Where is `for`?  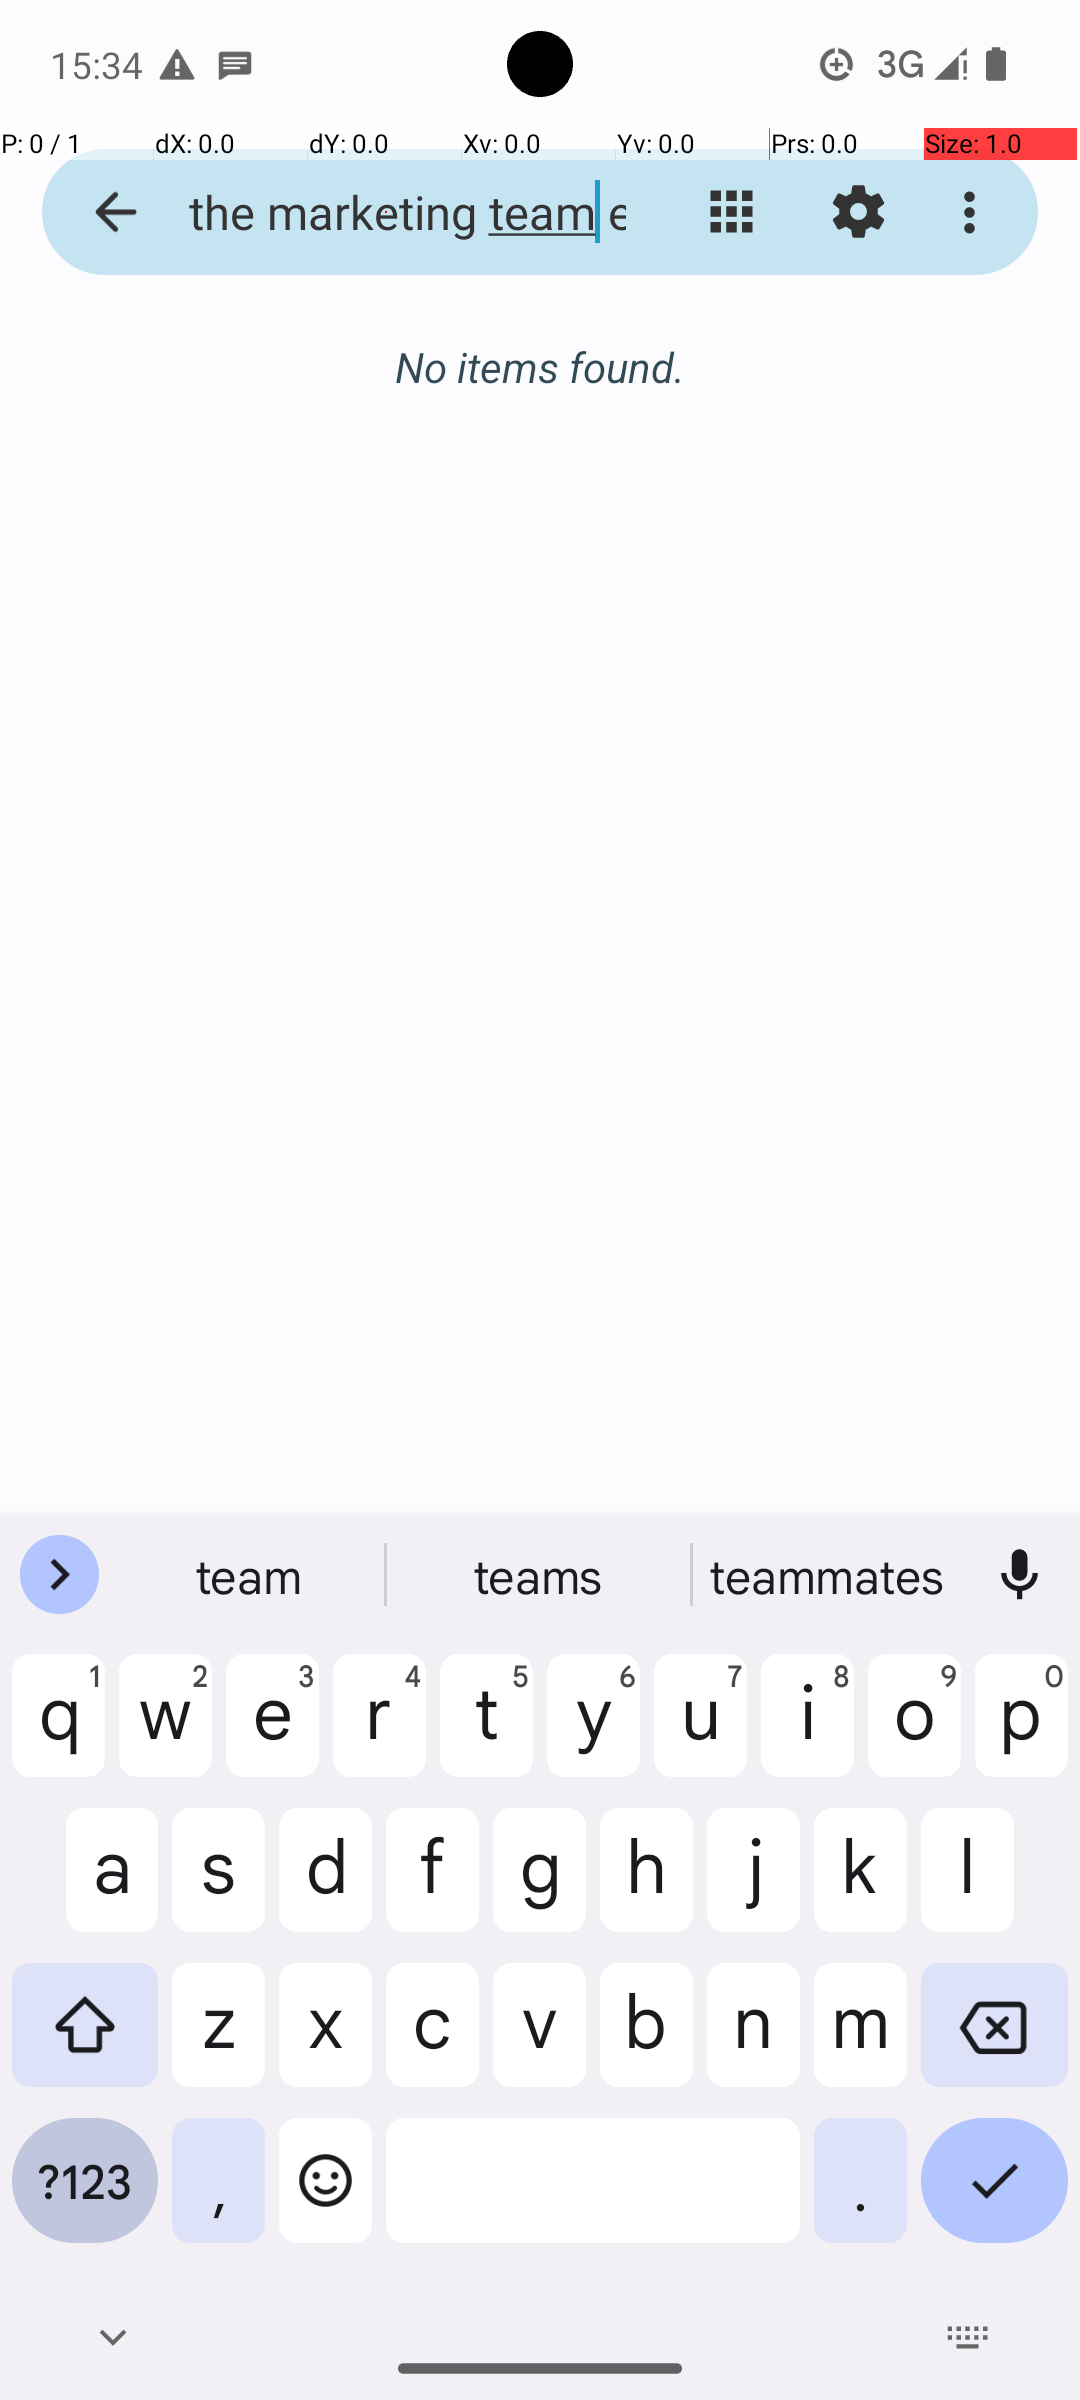 for is located at coordinates (829, 1575).